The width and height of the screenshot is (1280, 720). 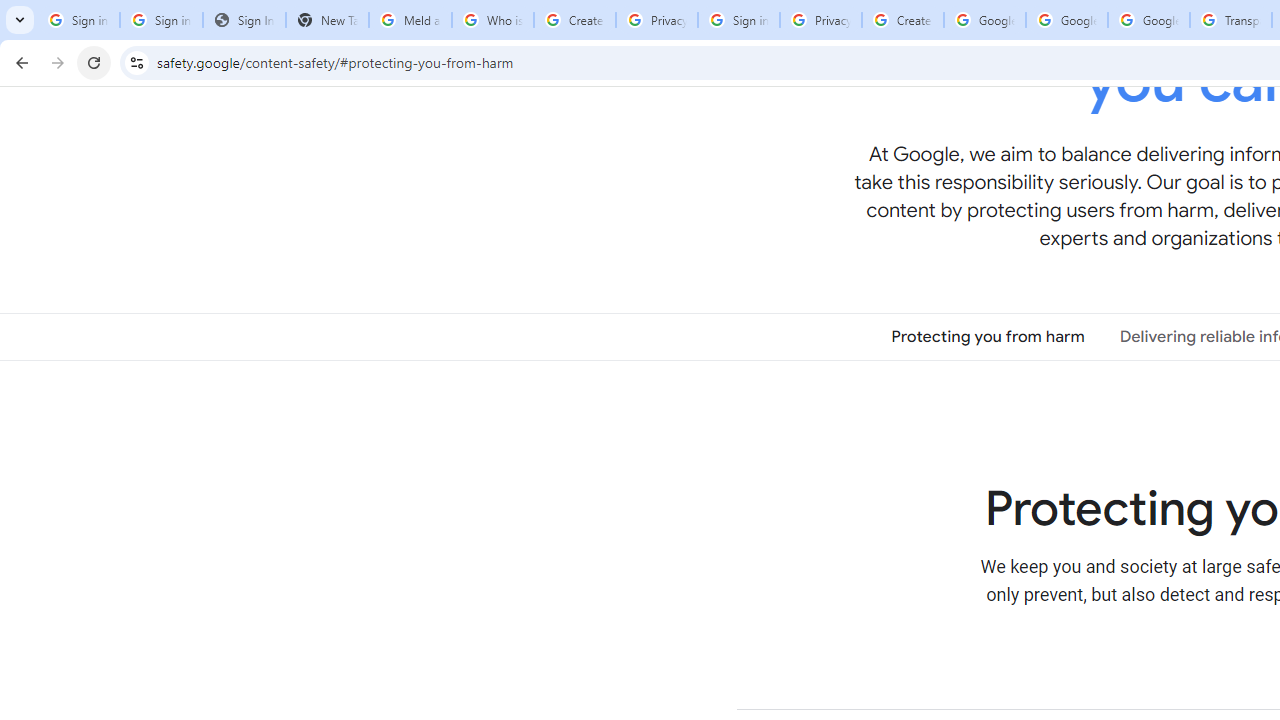 What do you see at coordinates (1149, 20) in the screenshot?
I see `Google Account` at bounding box center [1149, 20].